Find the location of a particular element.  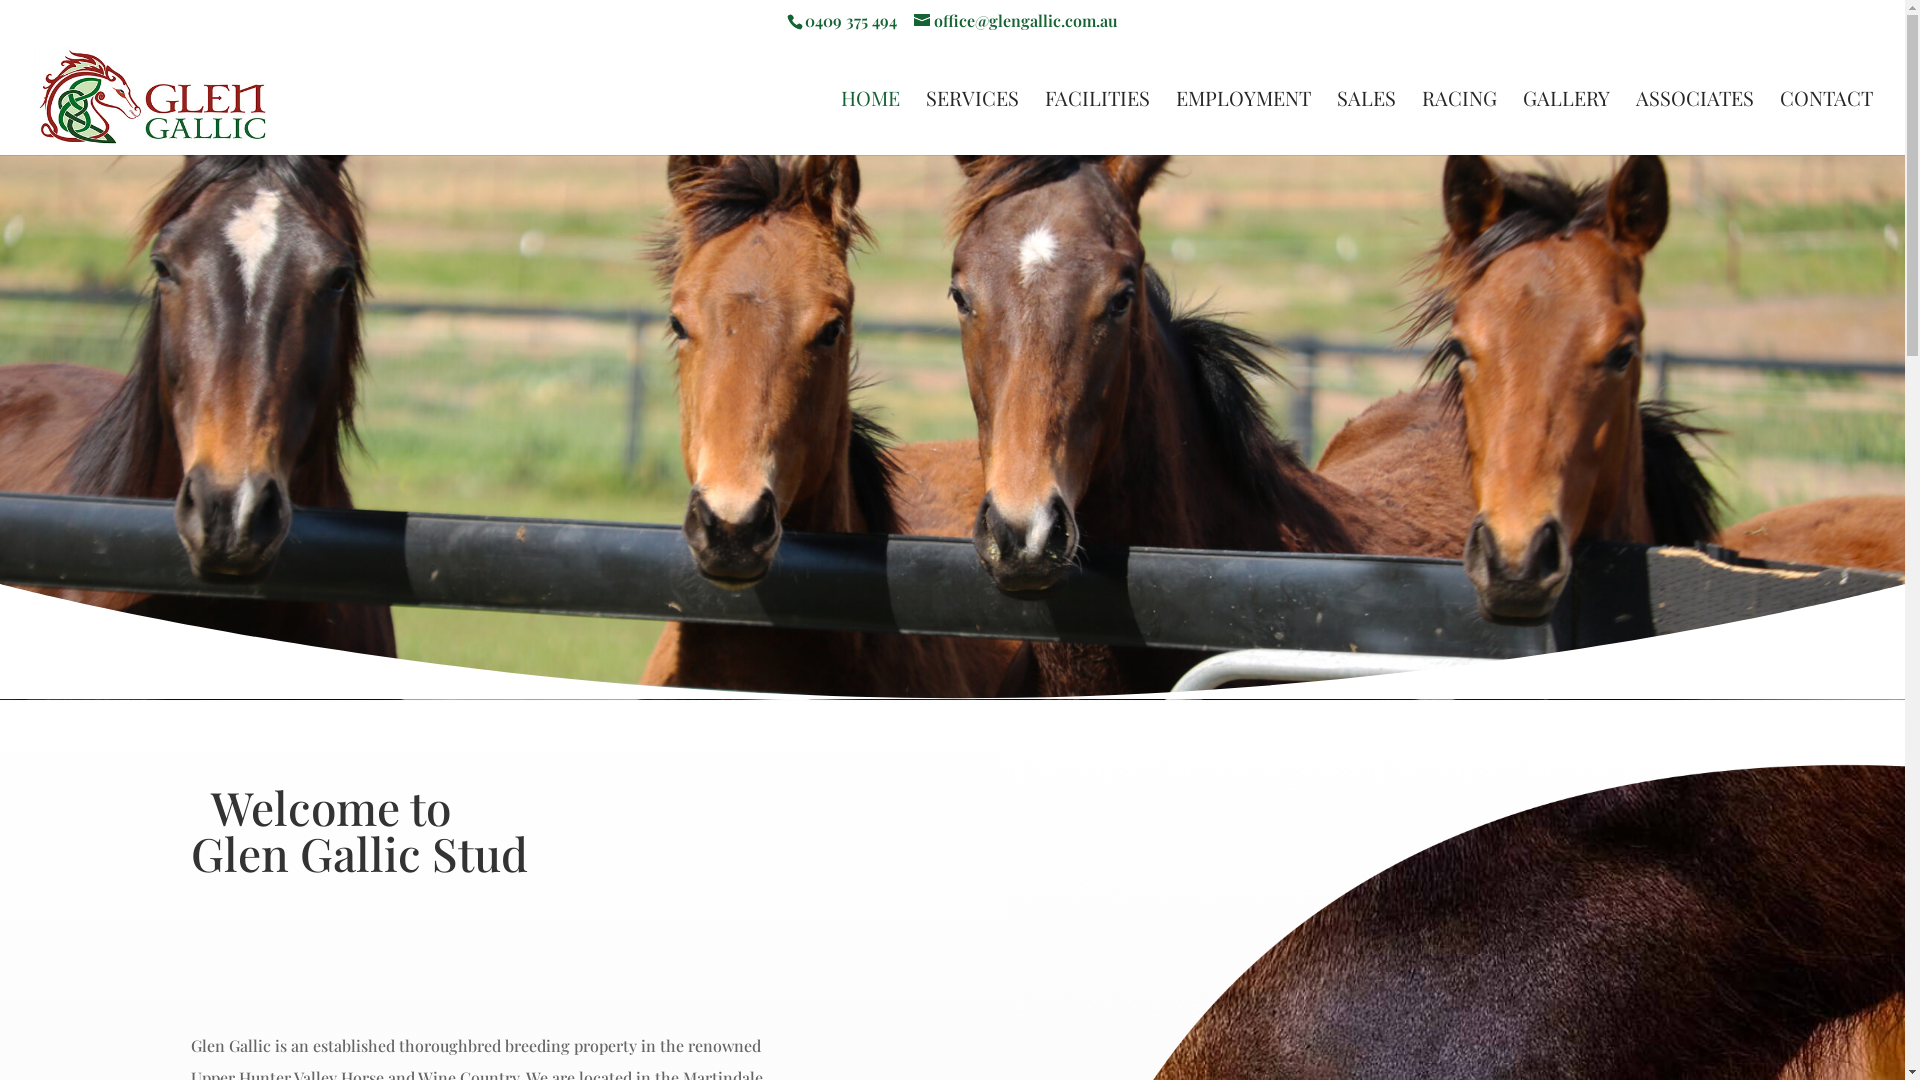

SALES is located at coordinates (1366, 123).